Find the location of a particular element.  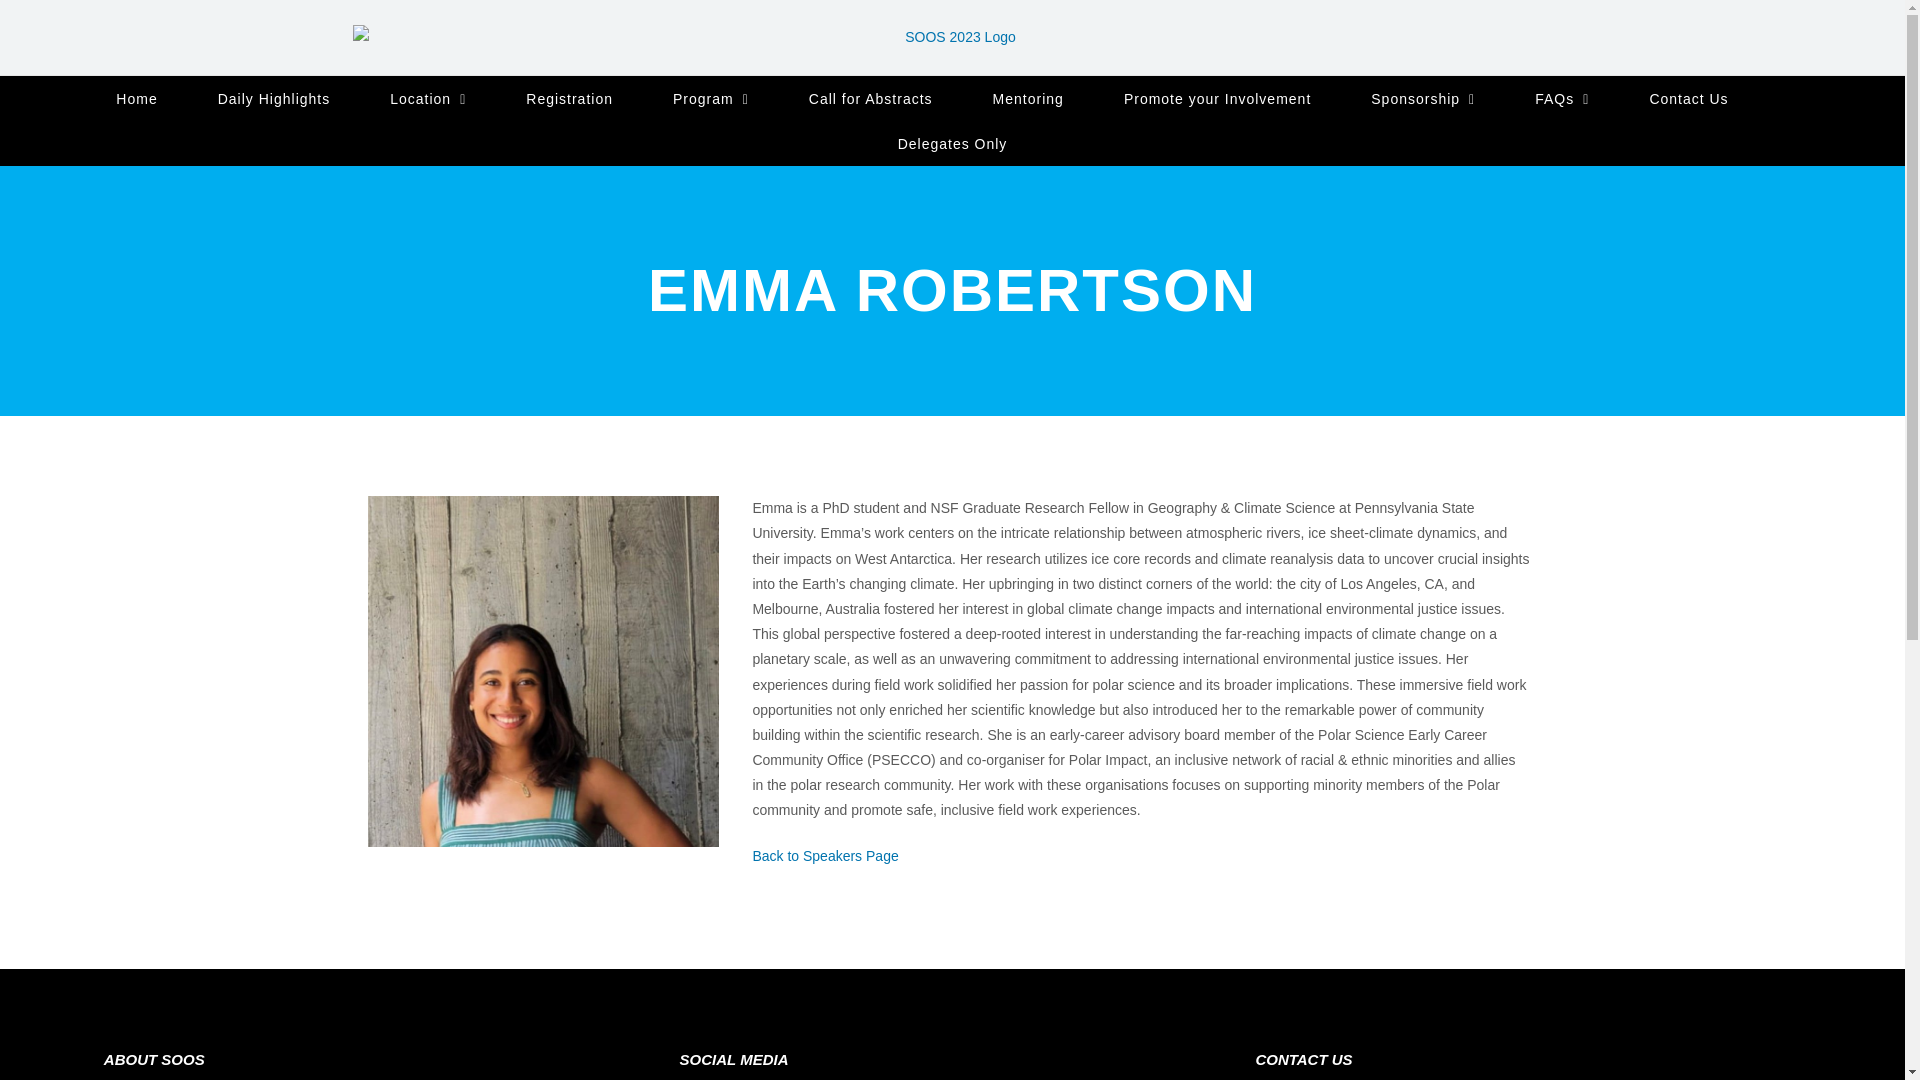

Daily Highlights is located at coordinates (274, 98).